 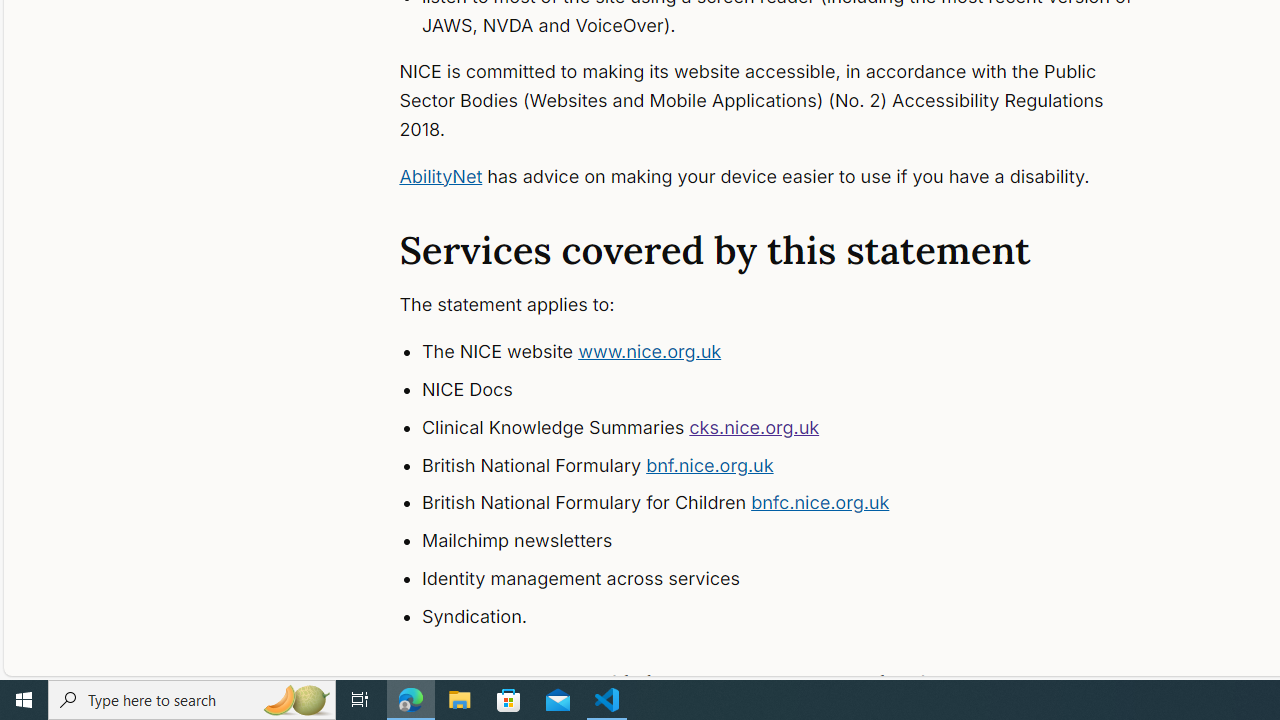 I want to click on www.nice.org.uk, so click(x=650, y=352).